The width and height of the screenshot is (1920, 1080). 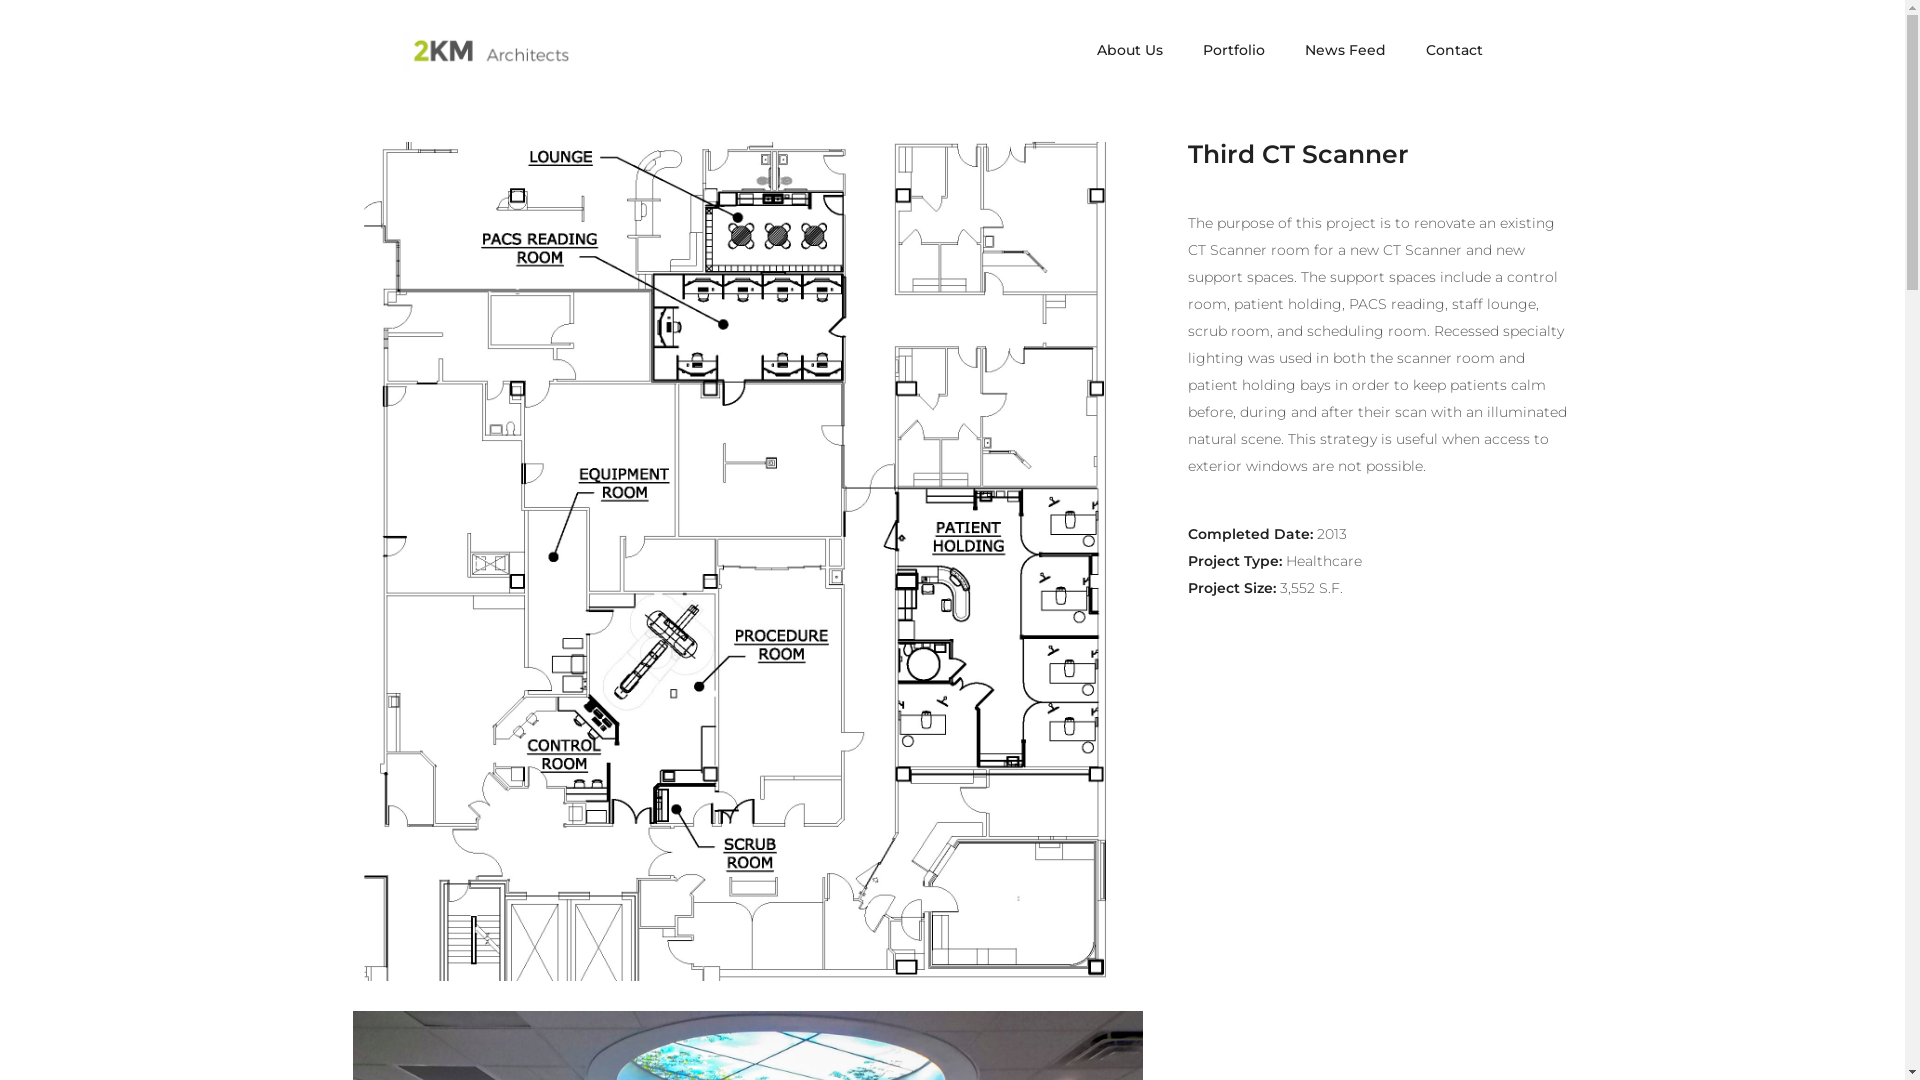 I want to click on Contact, so click(x=1454, y=50).